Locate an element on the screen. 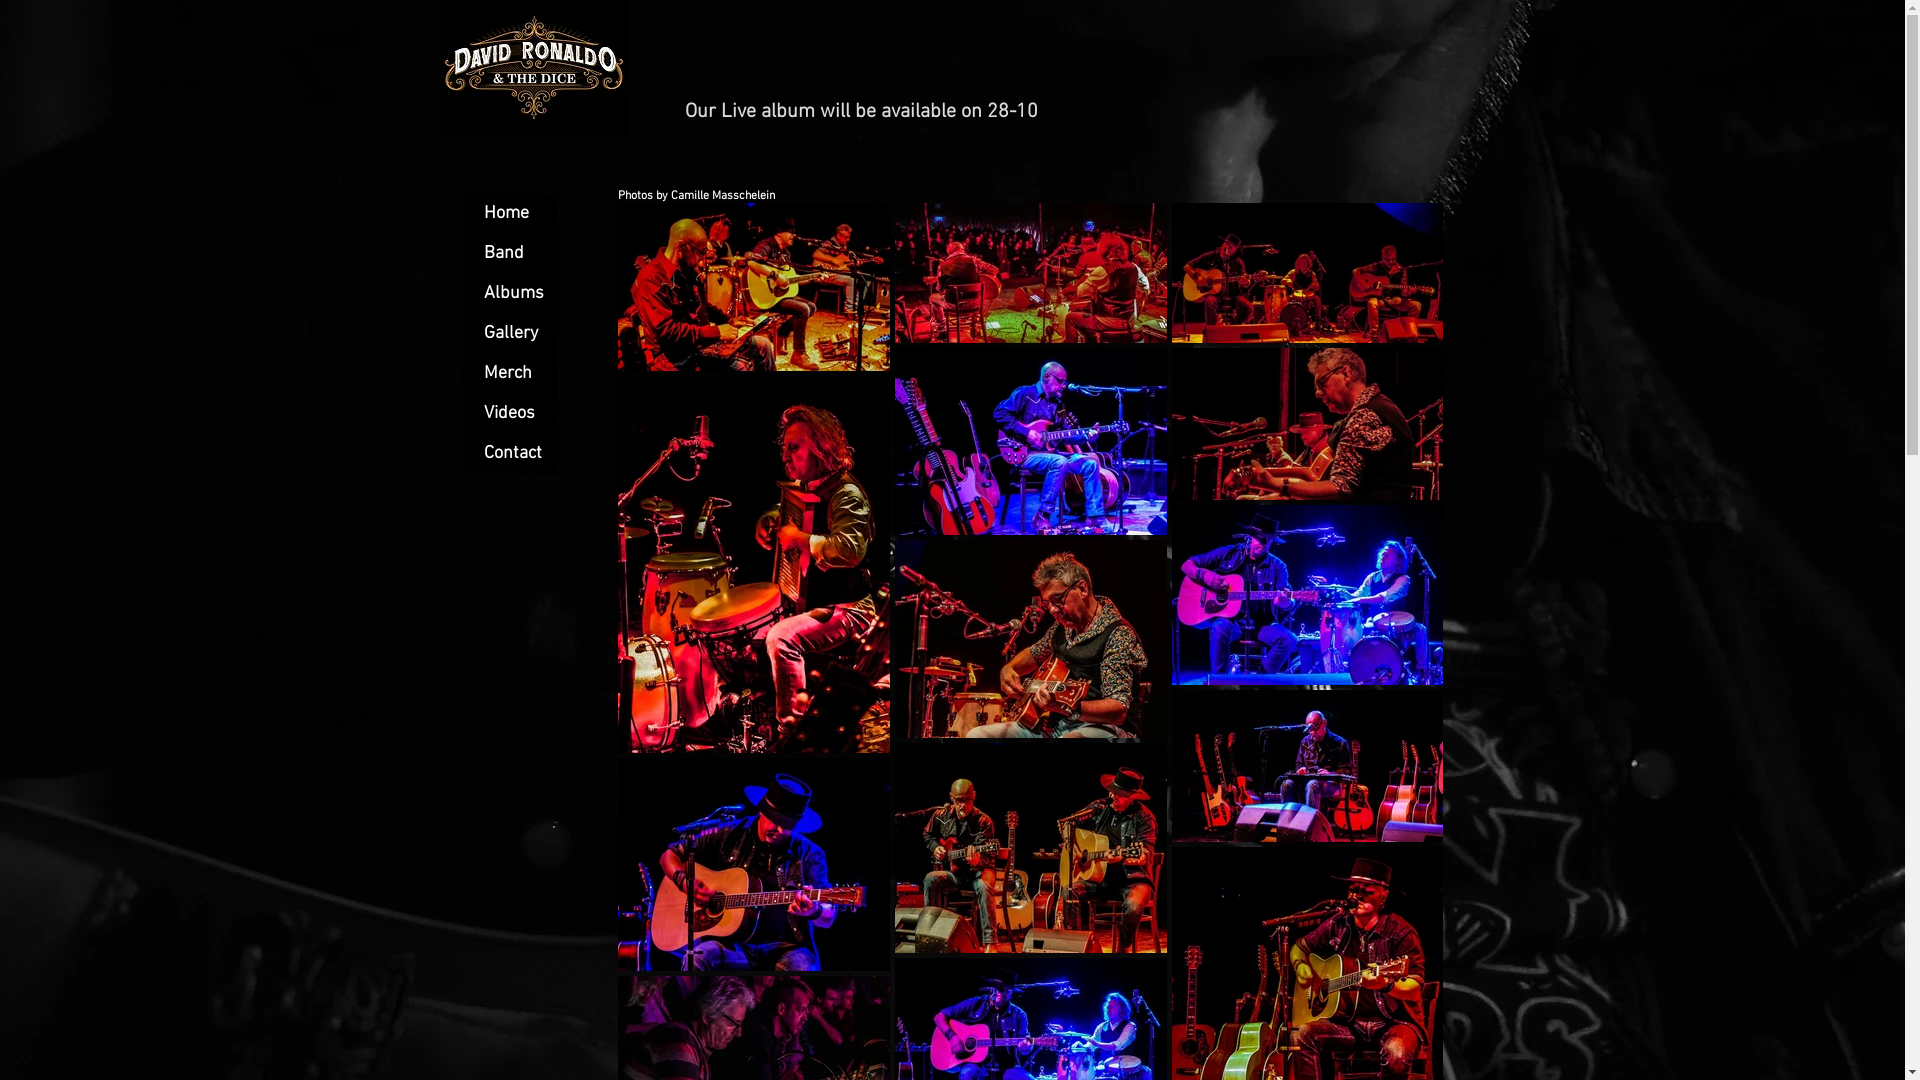 This screenshot has height=1080, width=1920. Gallery is located at coordinates (510, 334).